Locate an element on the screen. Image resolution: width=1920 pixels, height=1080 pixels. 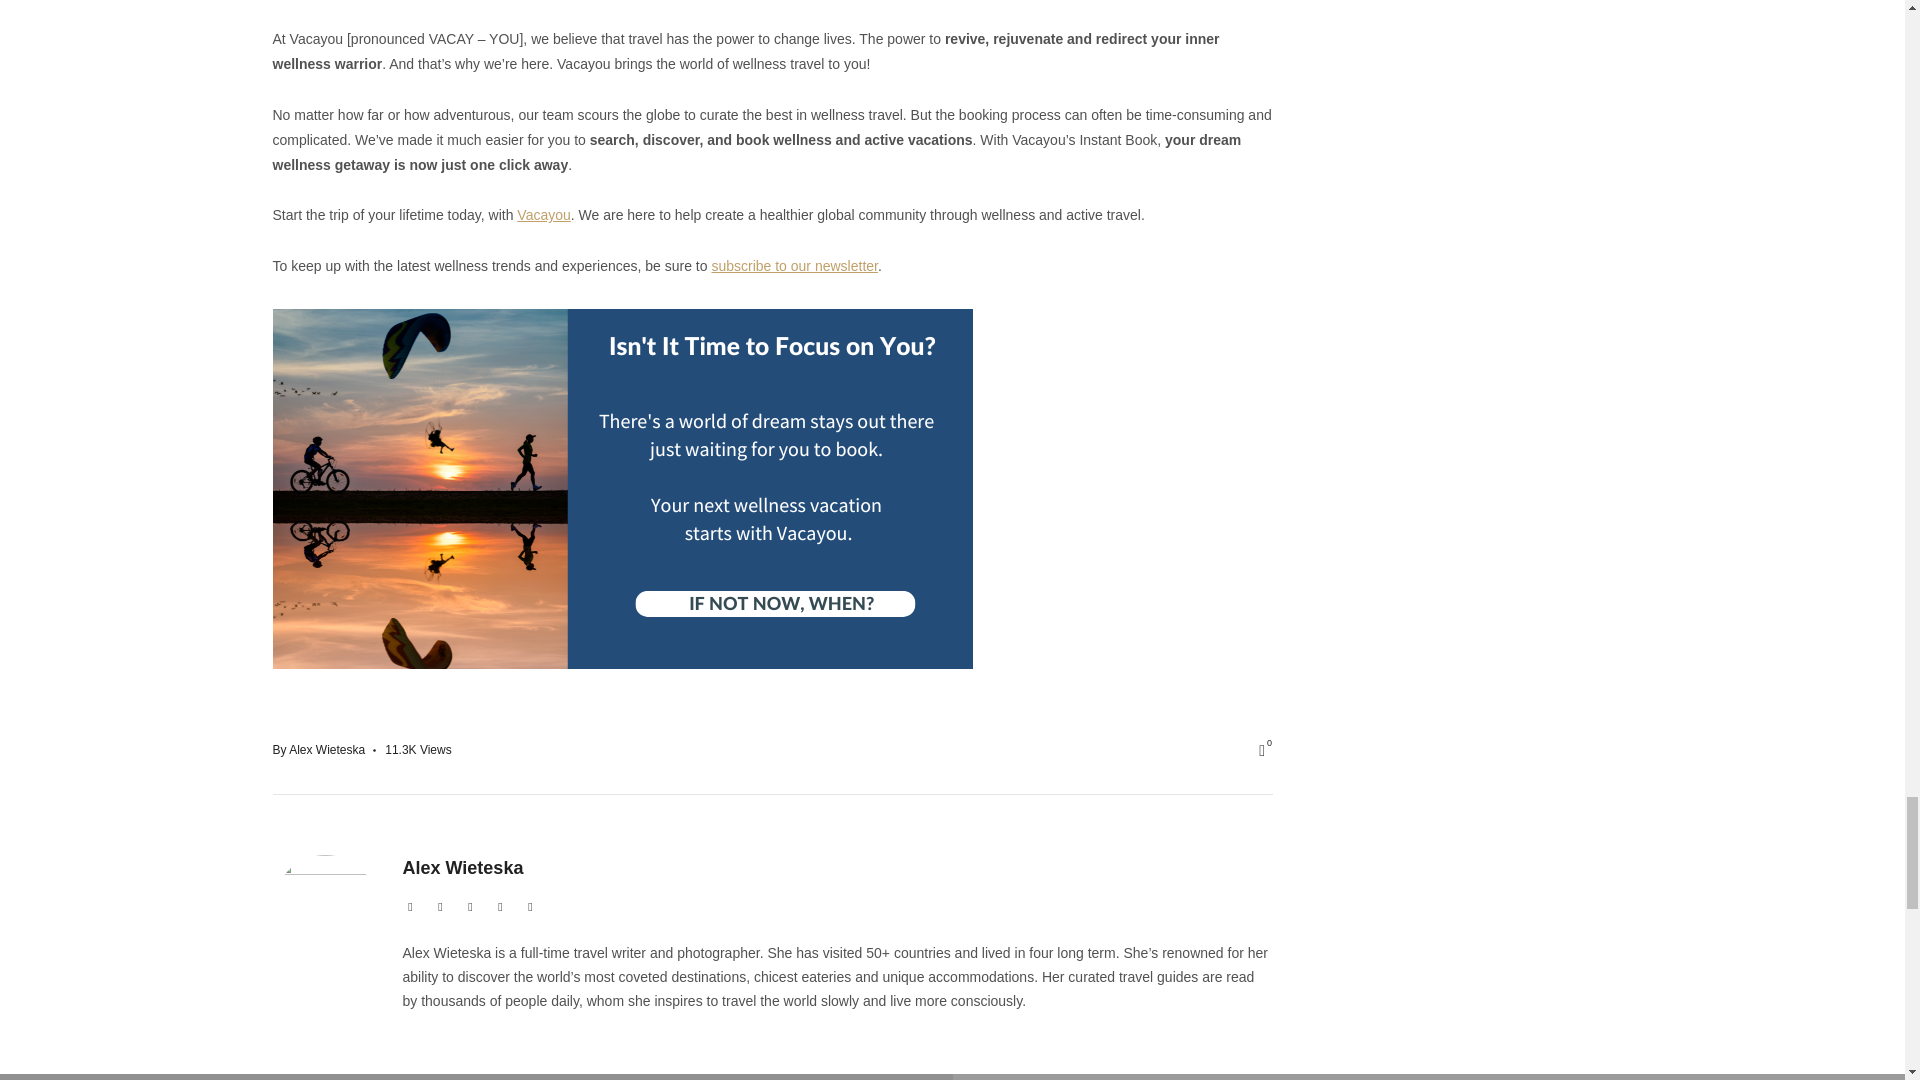
Instagram is located at coordinates (500, 907).